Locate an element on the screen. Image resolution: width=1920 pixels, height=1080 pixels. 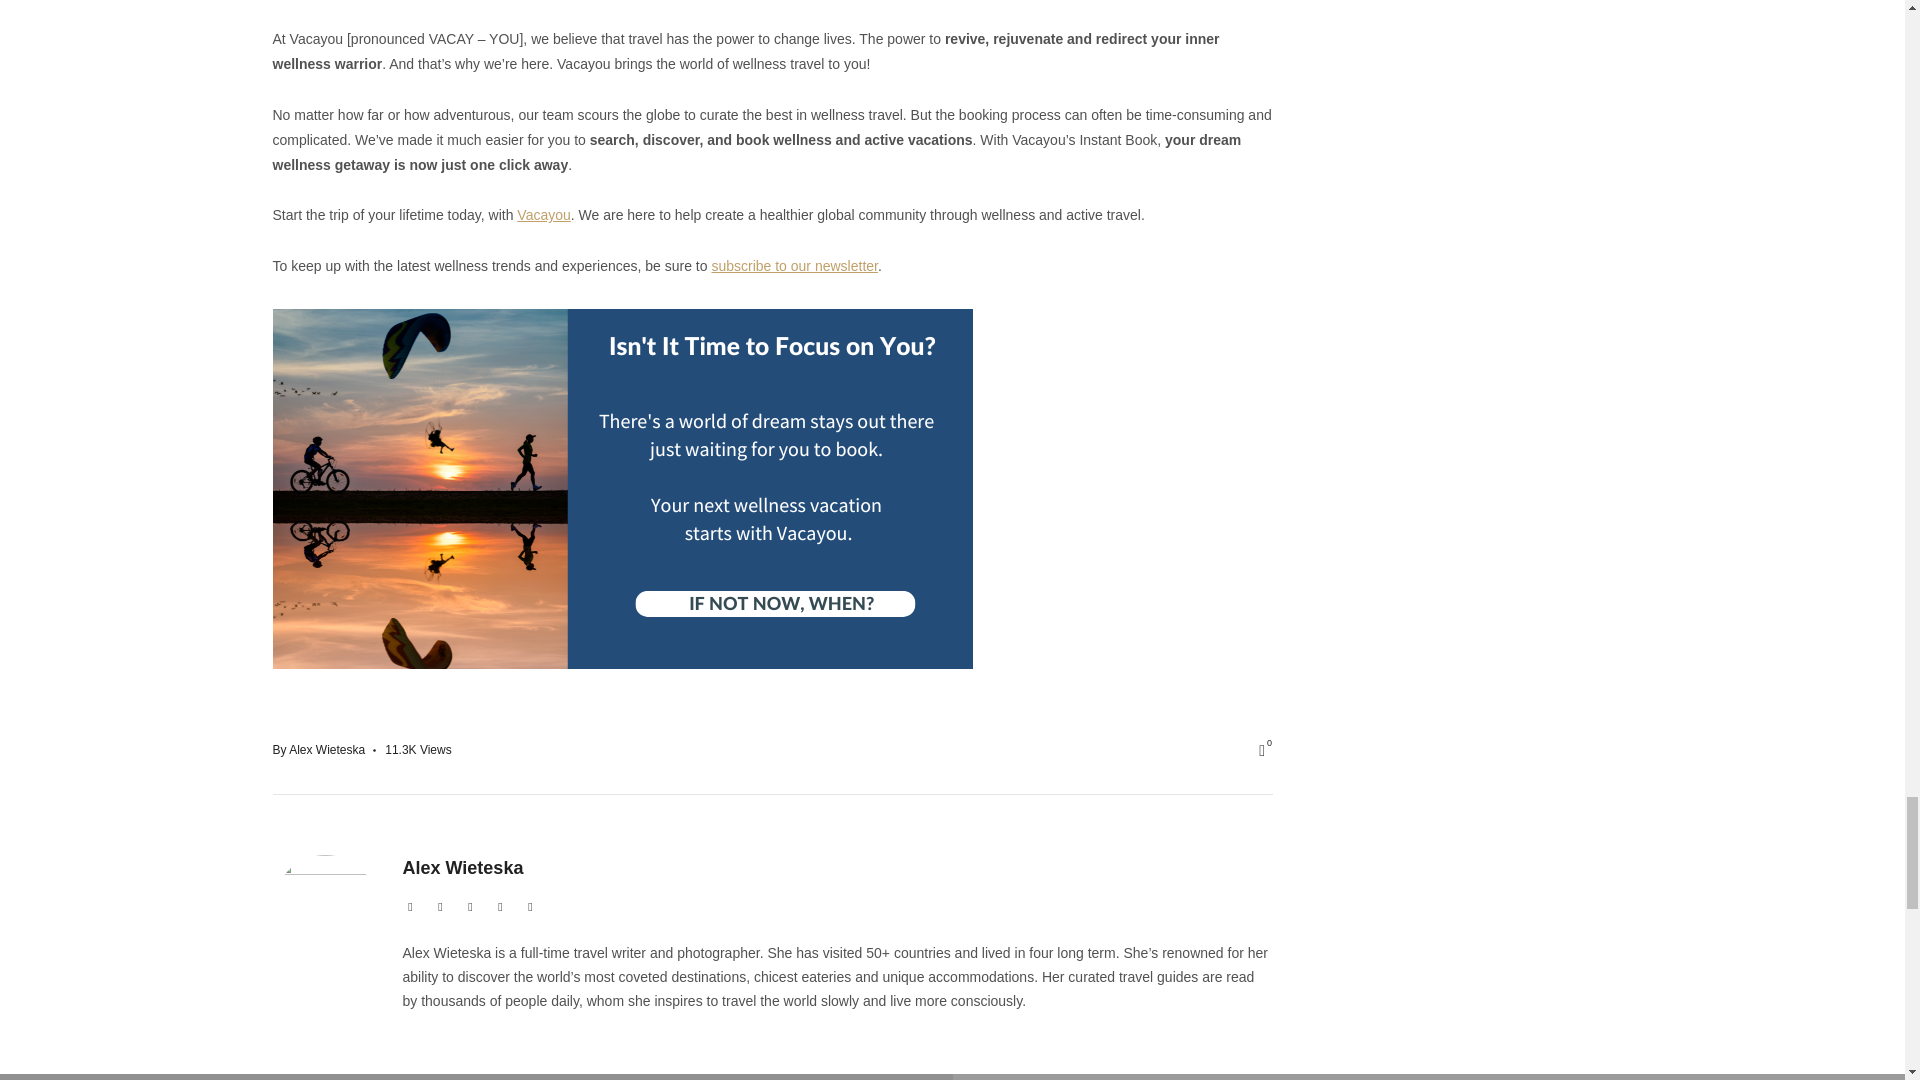
Instagram is located at coordinates (500, 907).